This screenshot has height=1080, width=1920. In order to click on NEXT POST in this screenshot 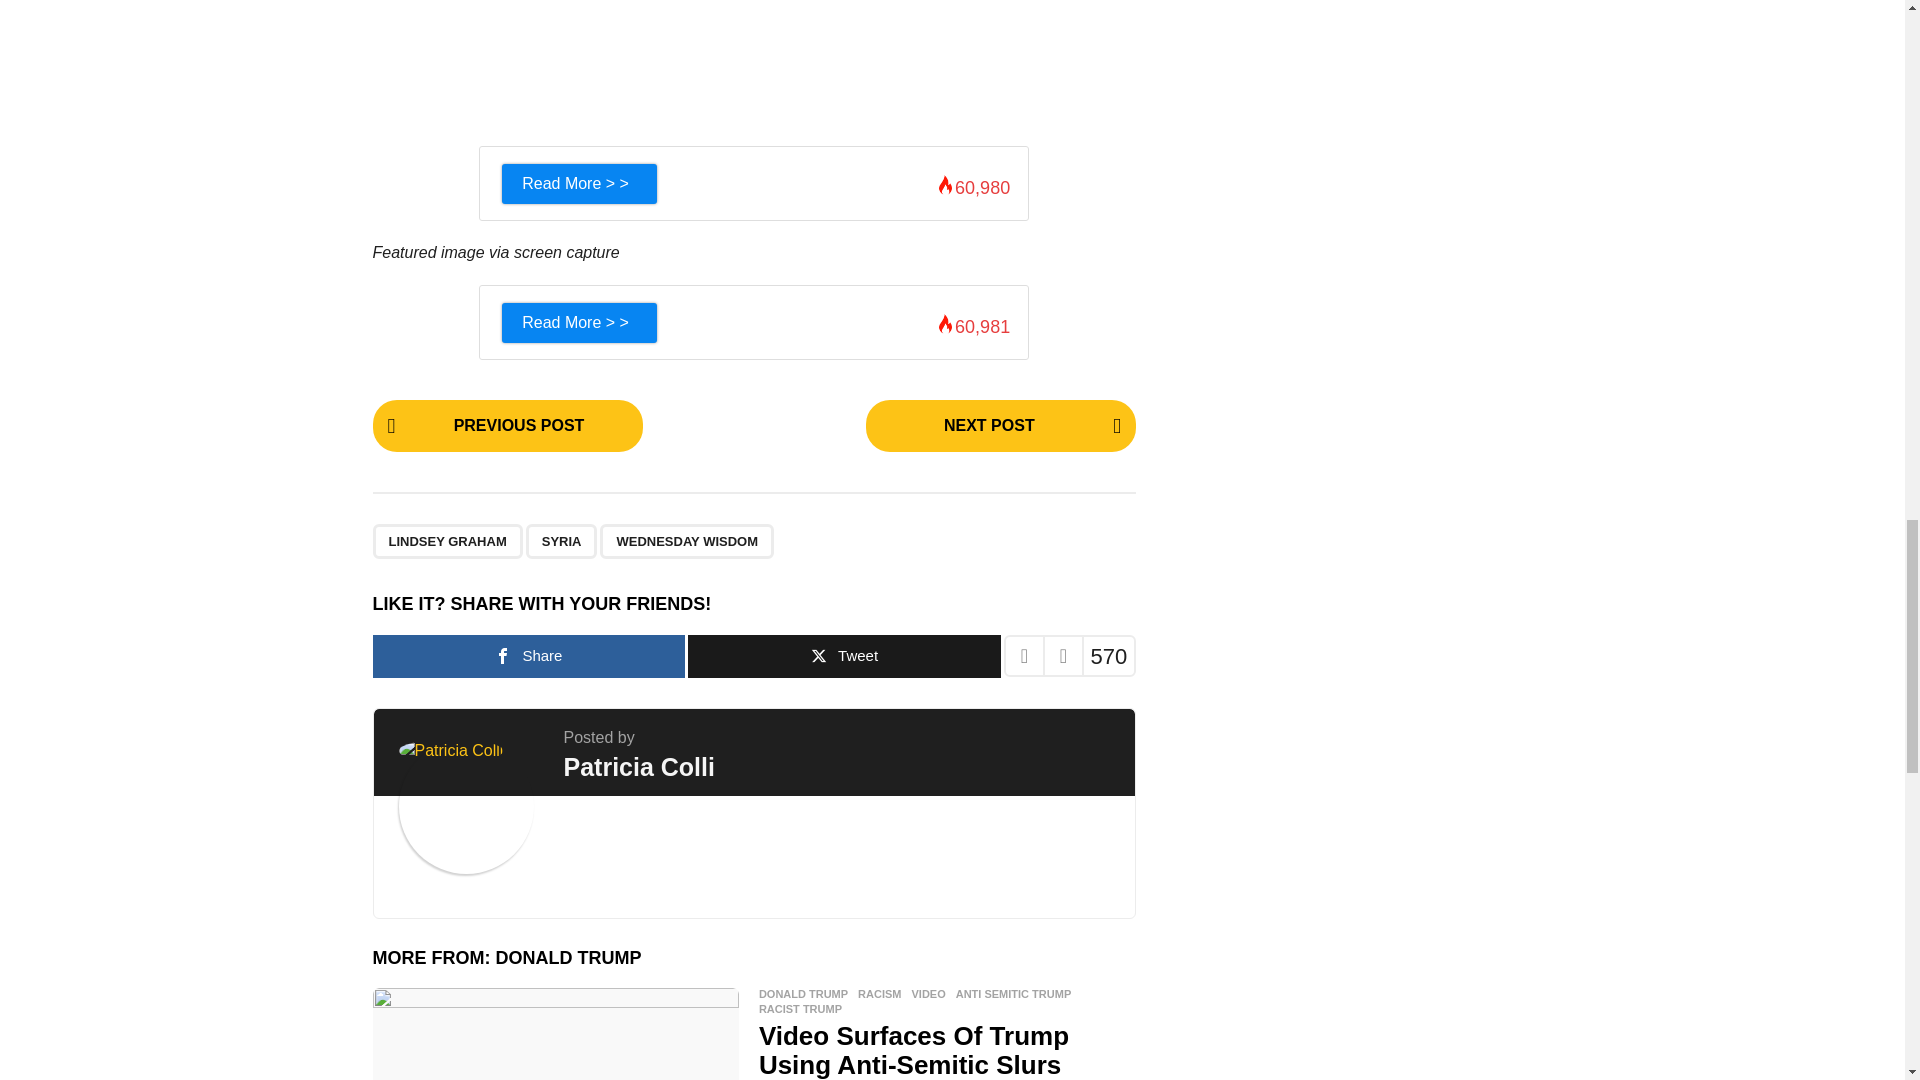, I will do `click(1000, 426)`.